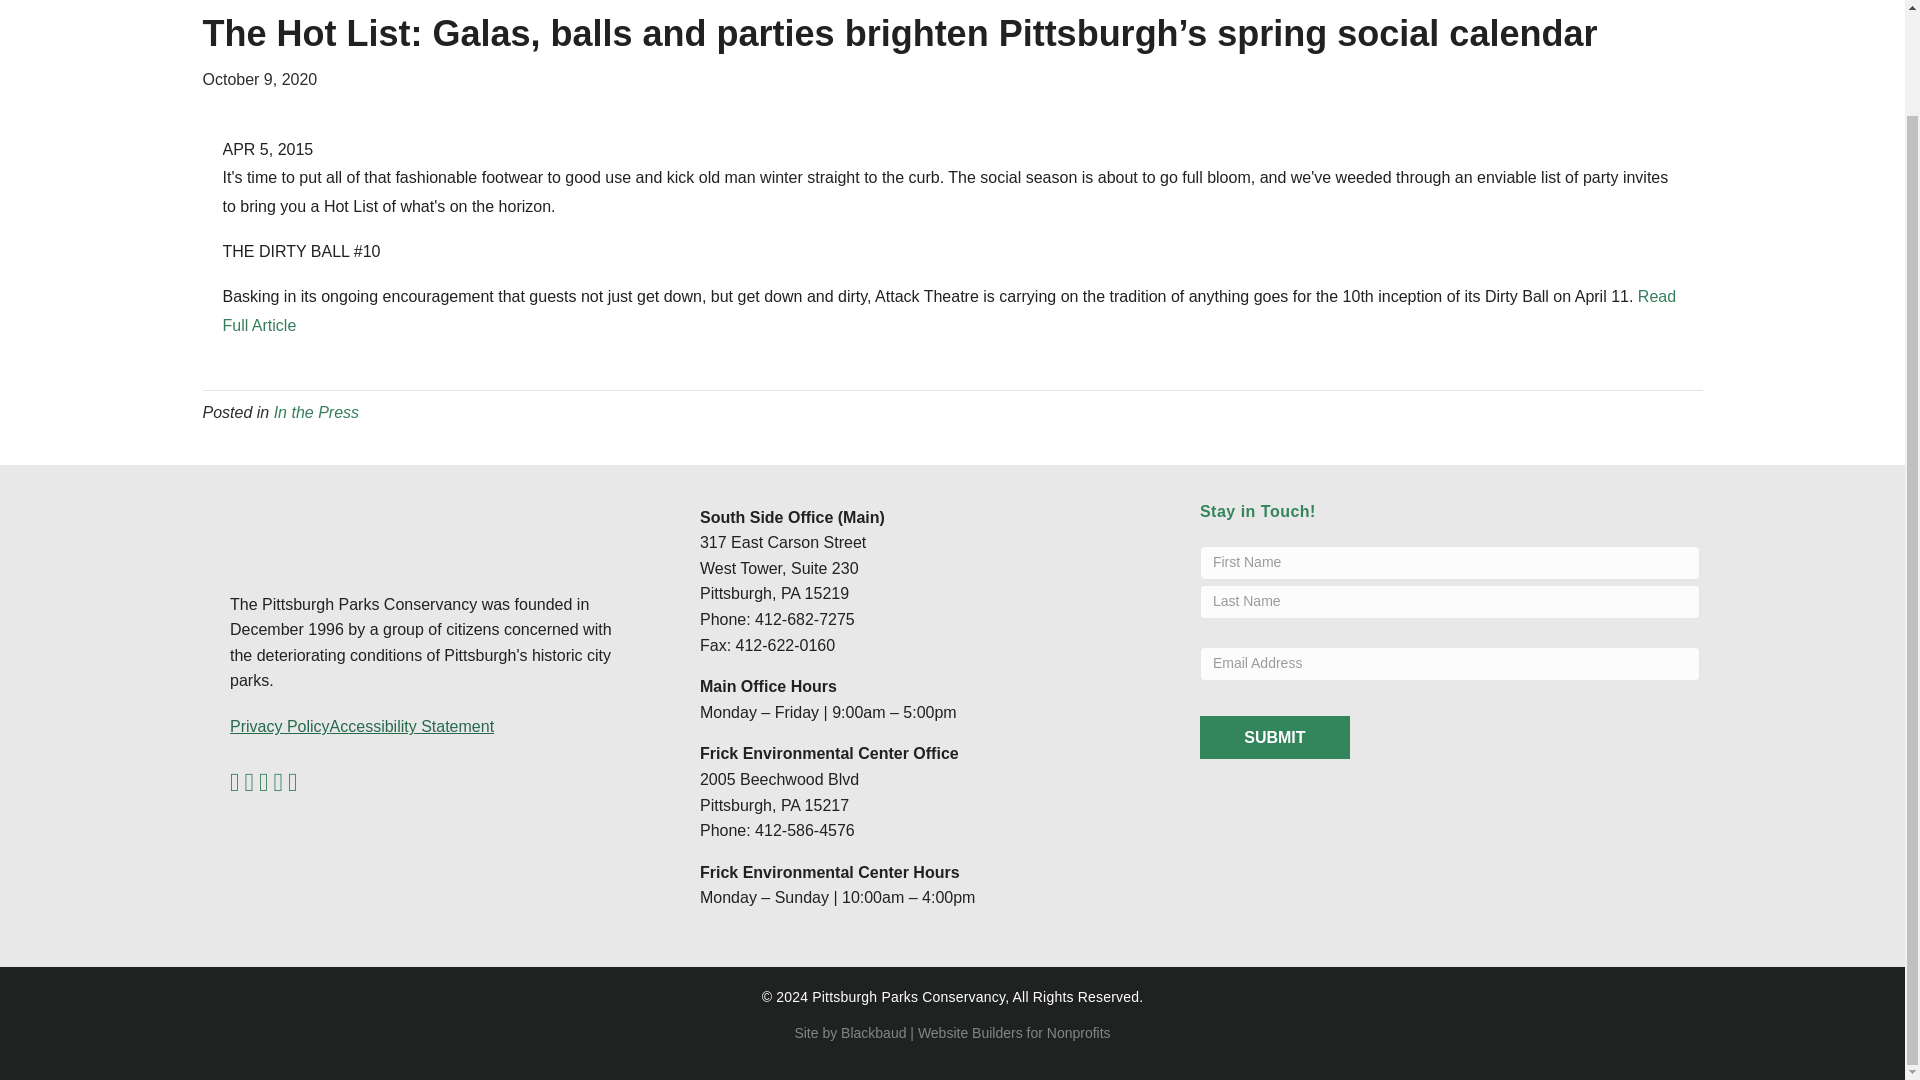  I want to click on Last Name, so click(1450, 602).